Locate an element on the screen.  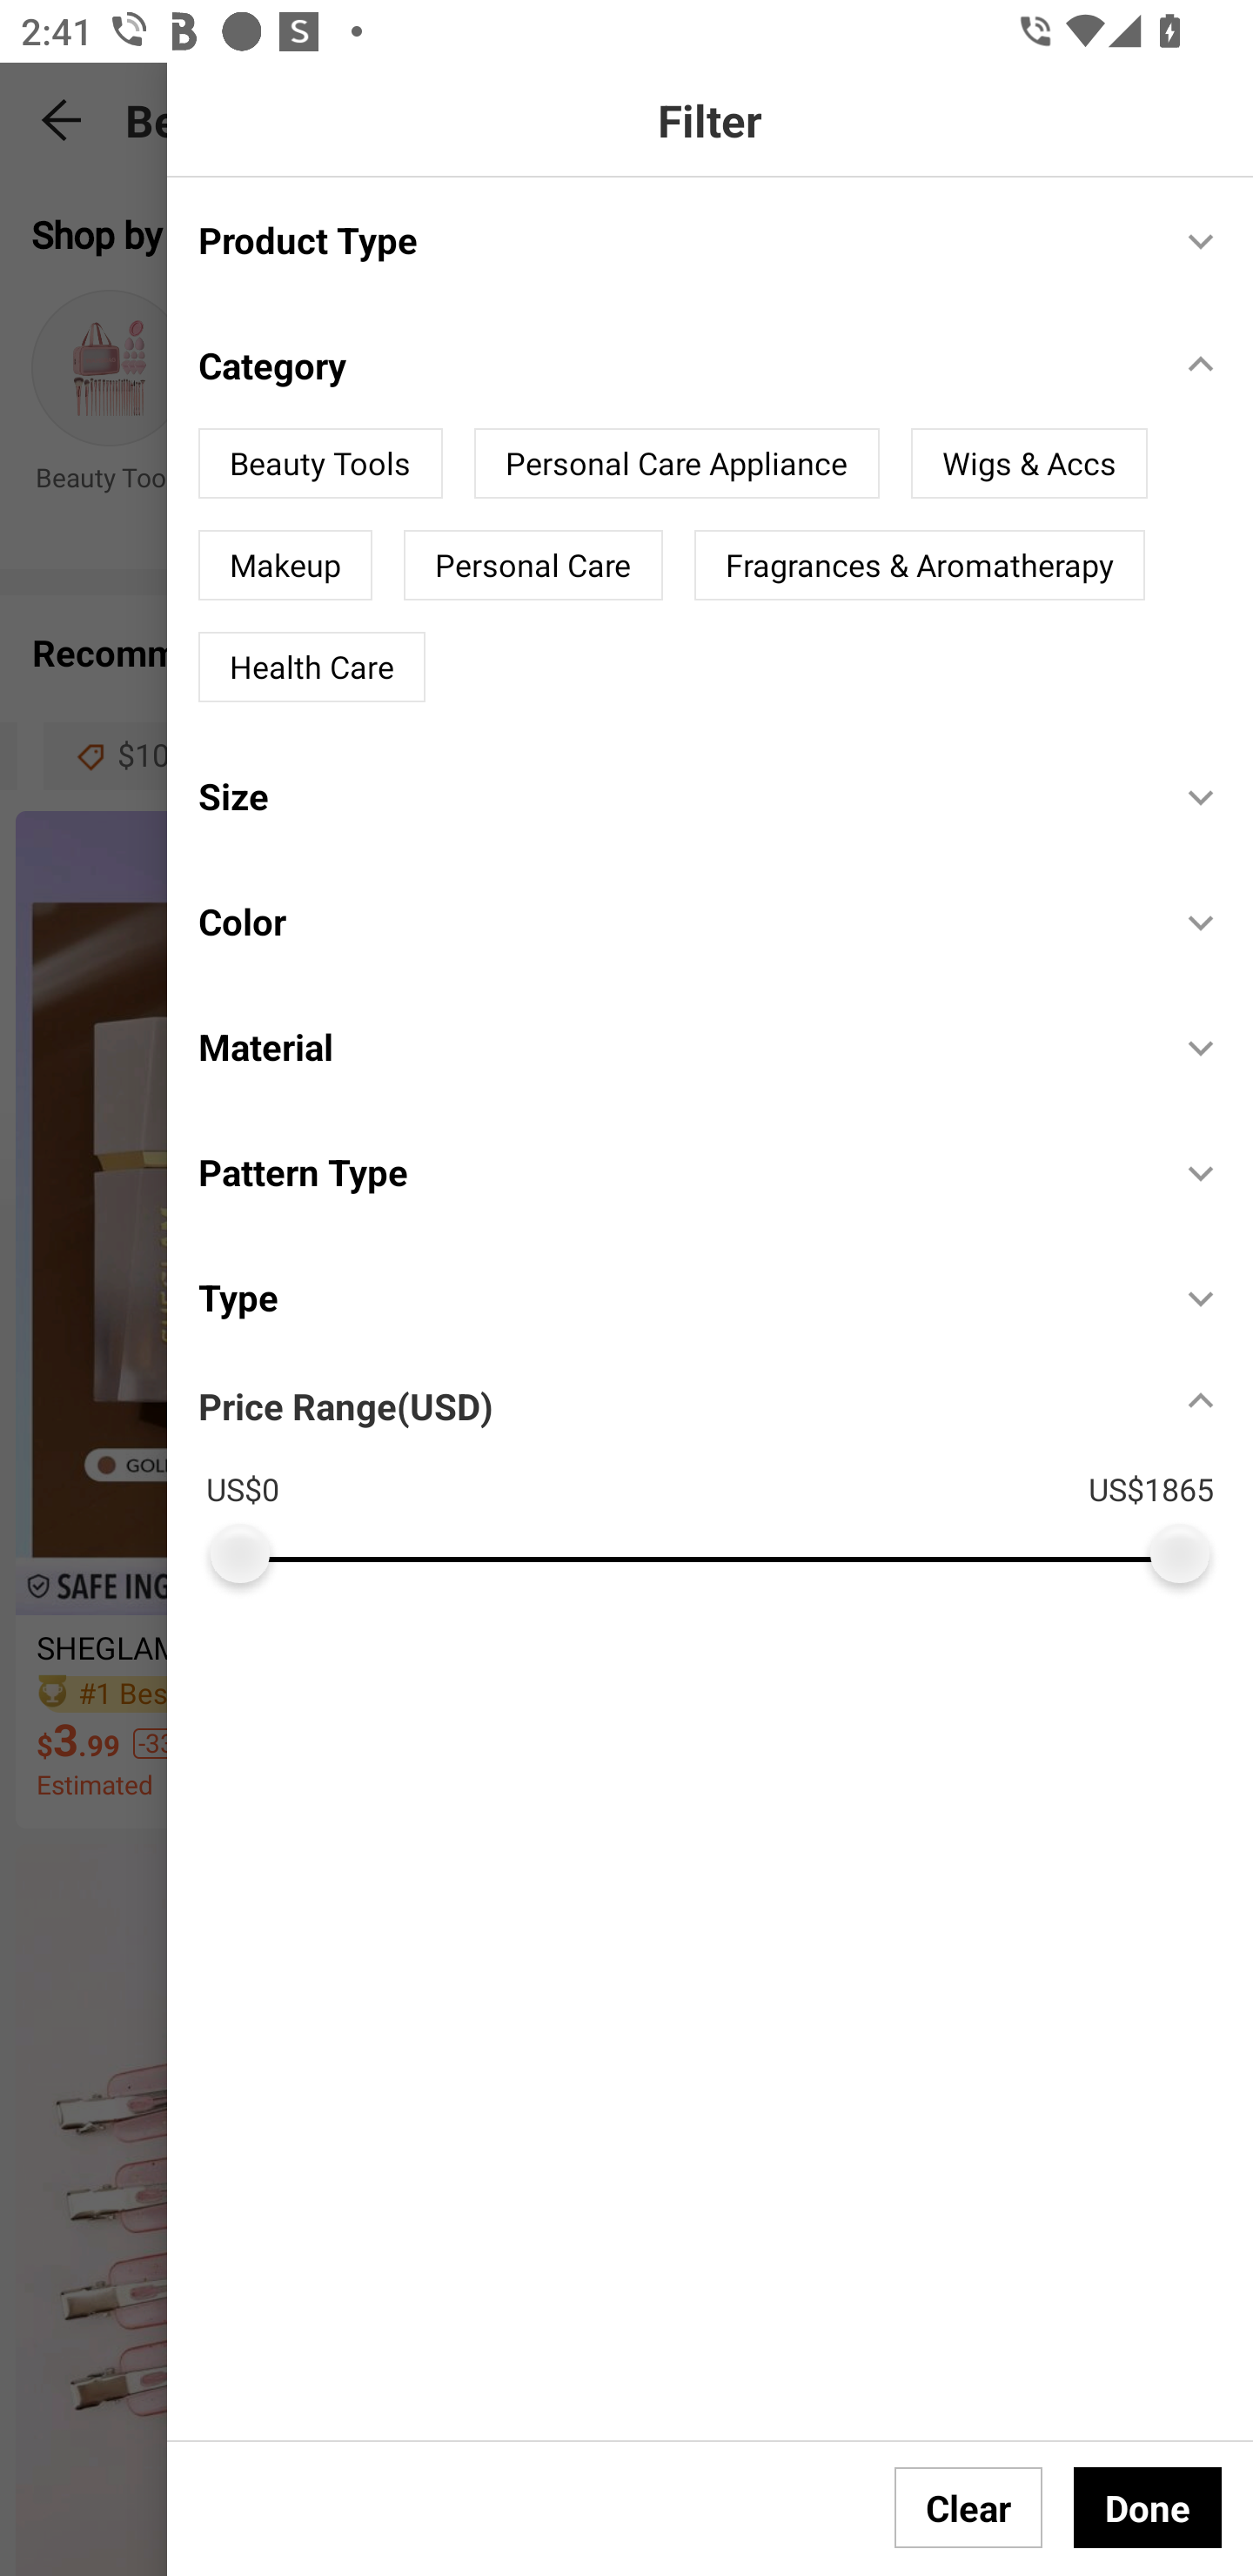
Clear is located at coordinates (968, 2507).